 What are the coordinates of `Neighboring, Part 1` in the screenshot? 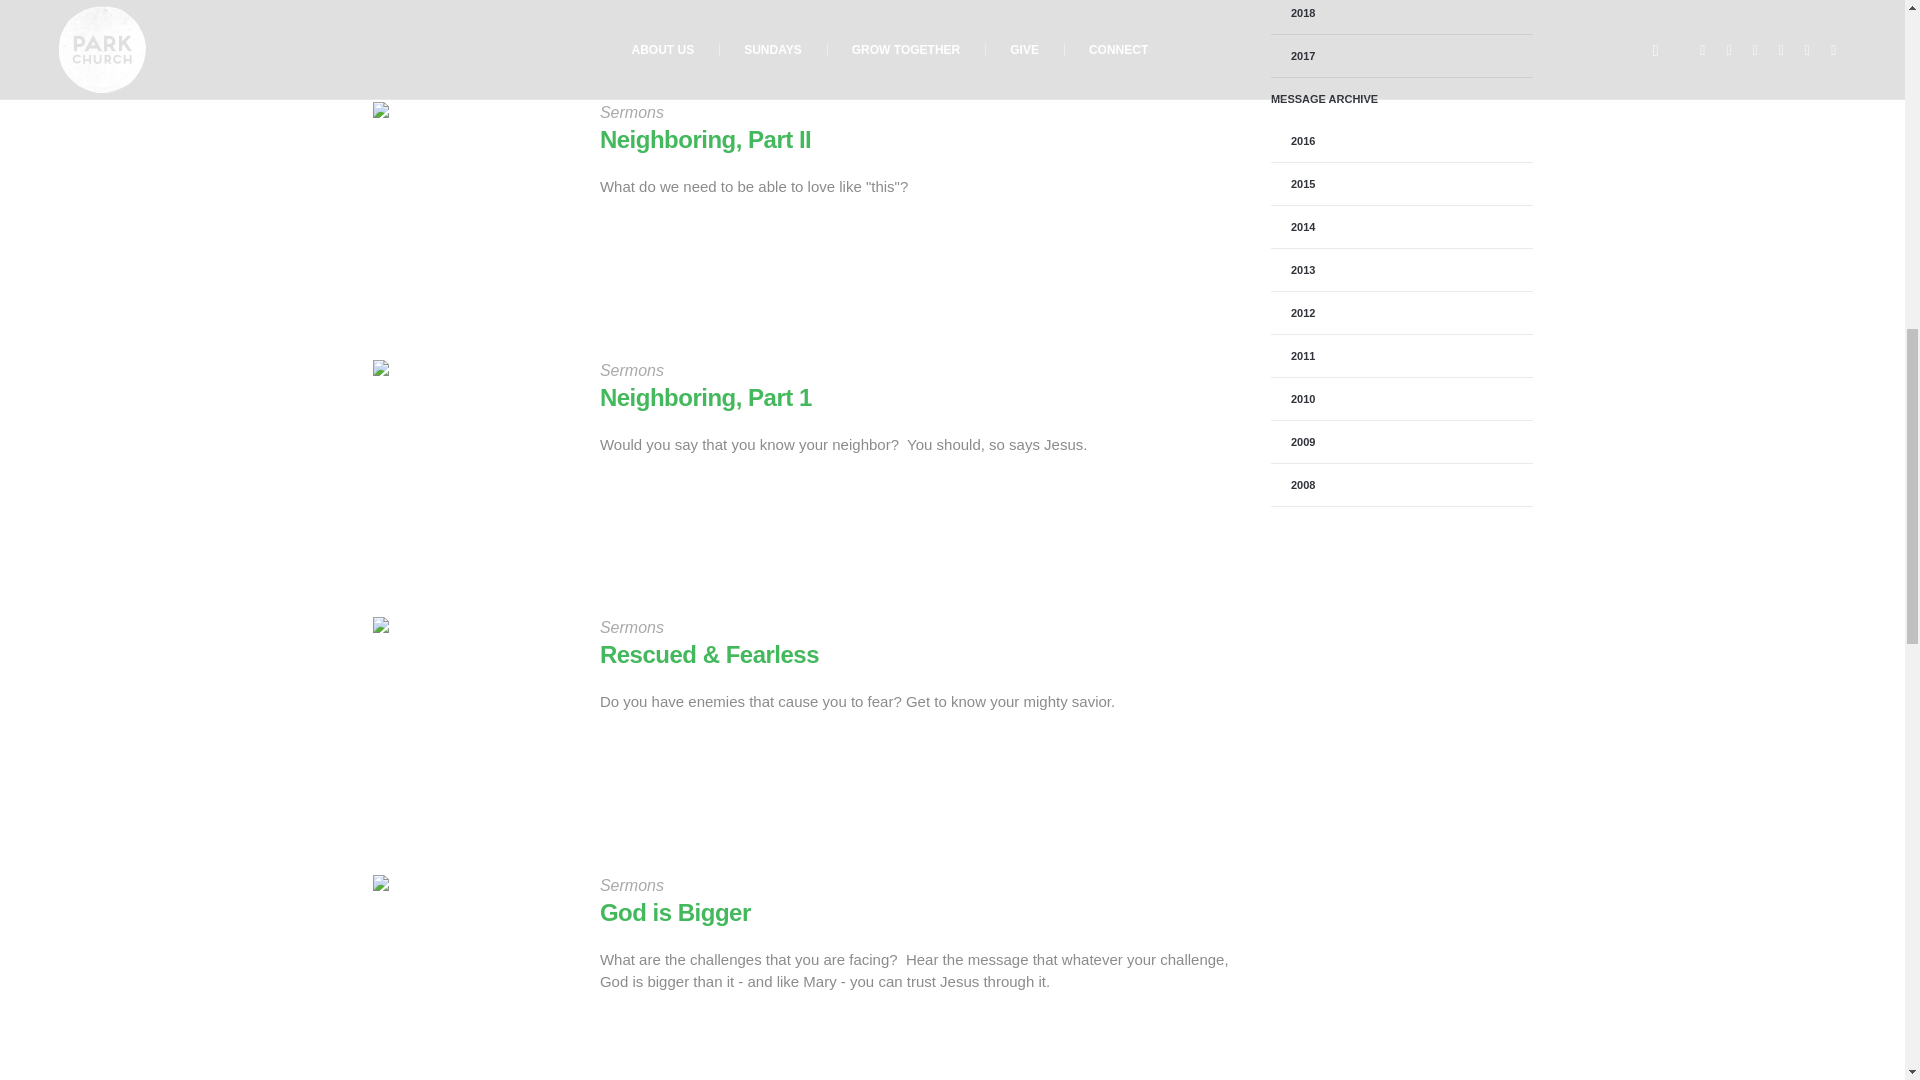 It's located at (706, 398).